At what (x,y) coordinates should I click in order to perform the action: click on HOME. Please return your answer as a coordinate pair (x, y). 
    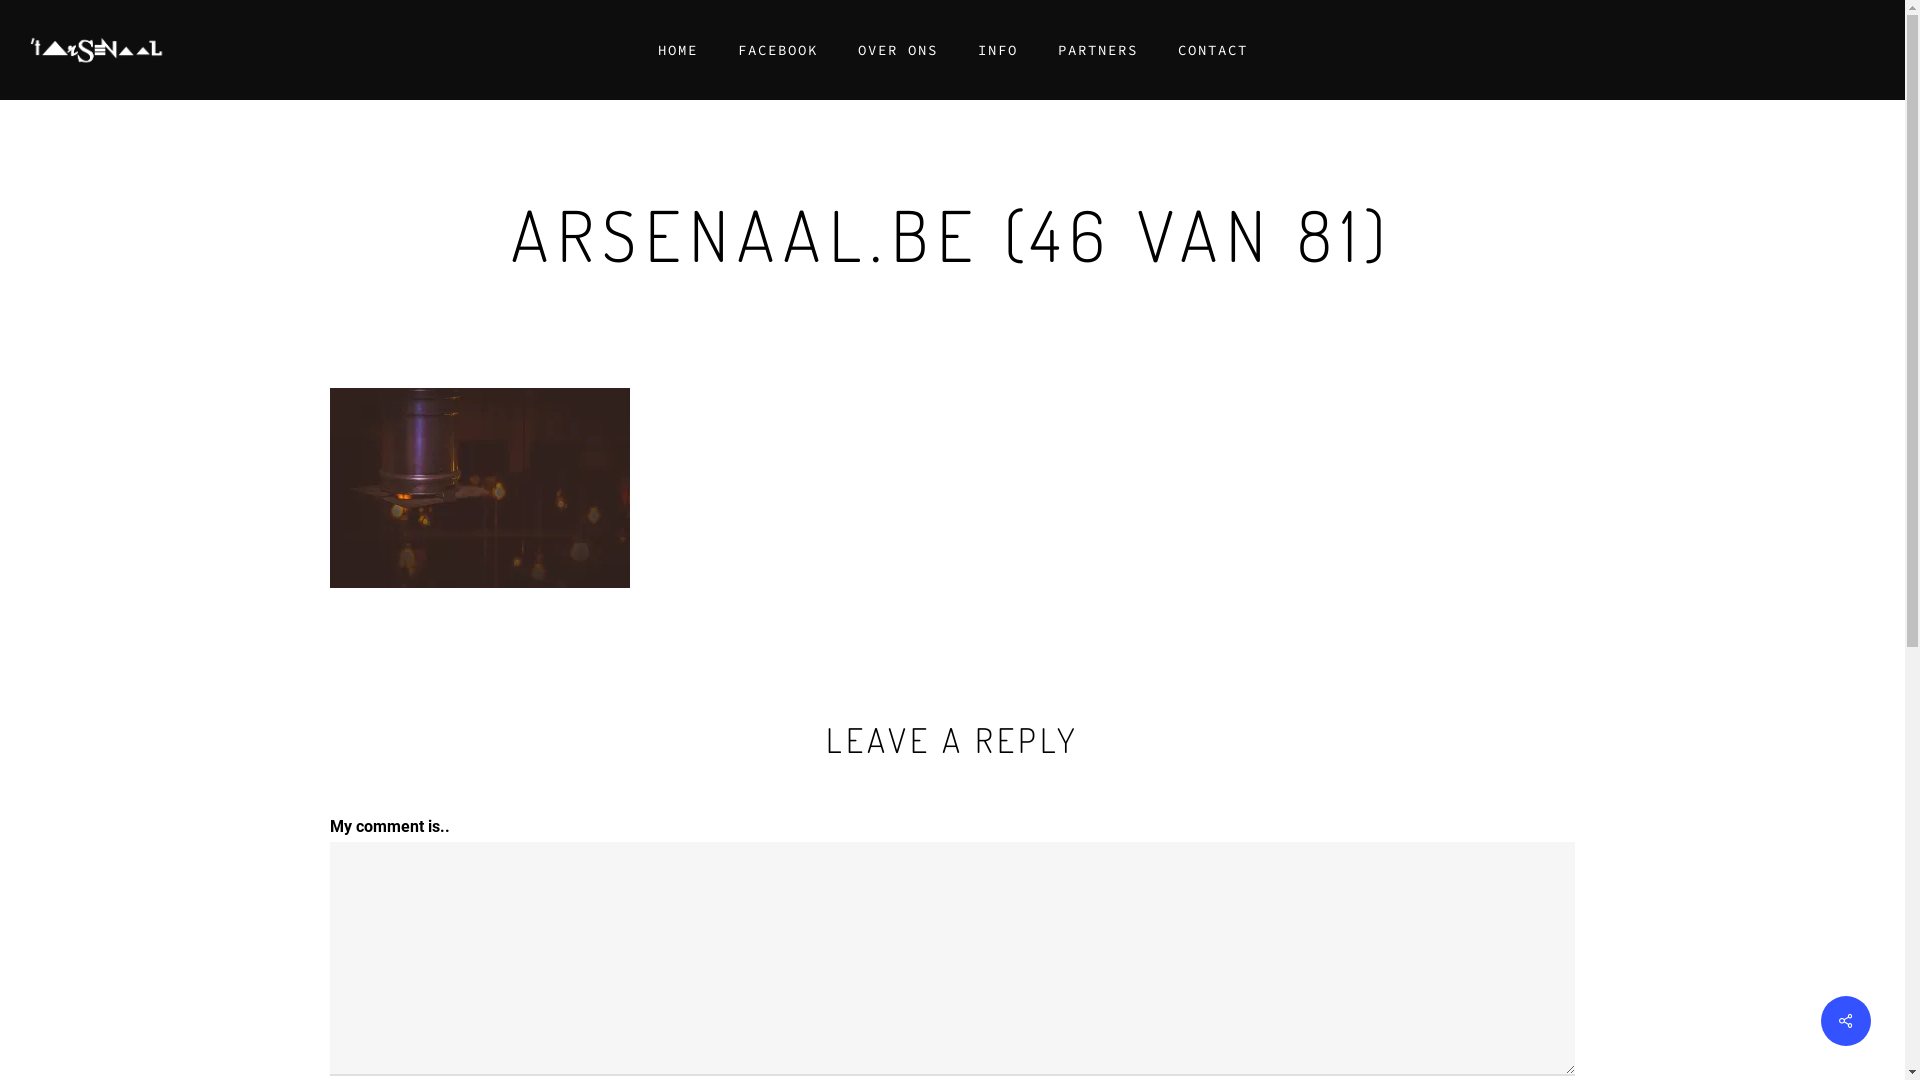
    Looking at the image, I should click on (678, 50).